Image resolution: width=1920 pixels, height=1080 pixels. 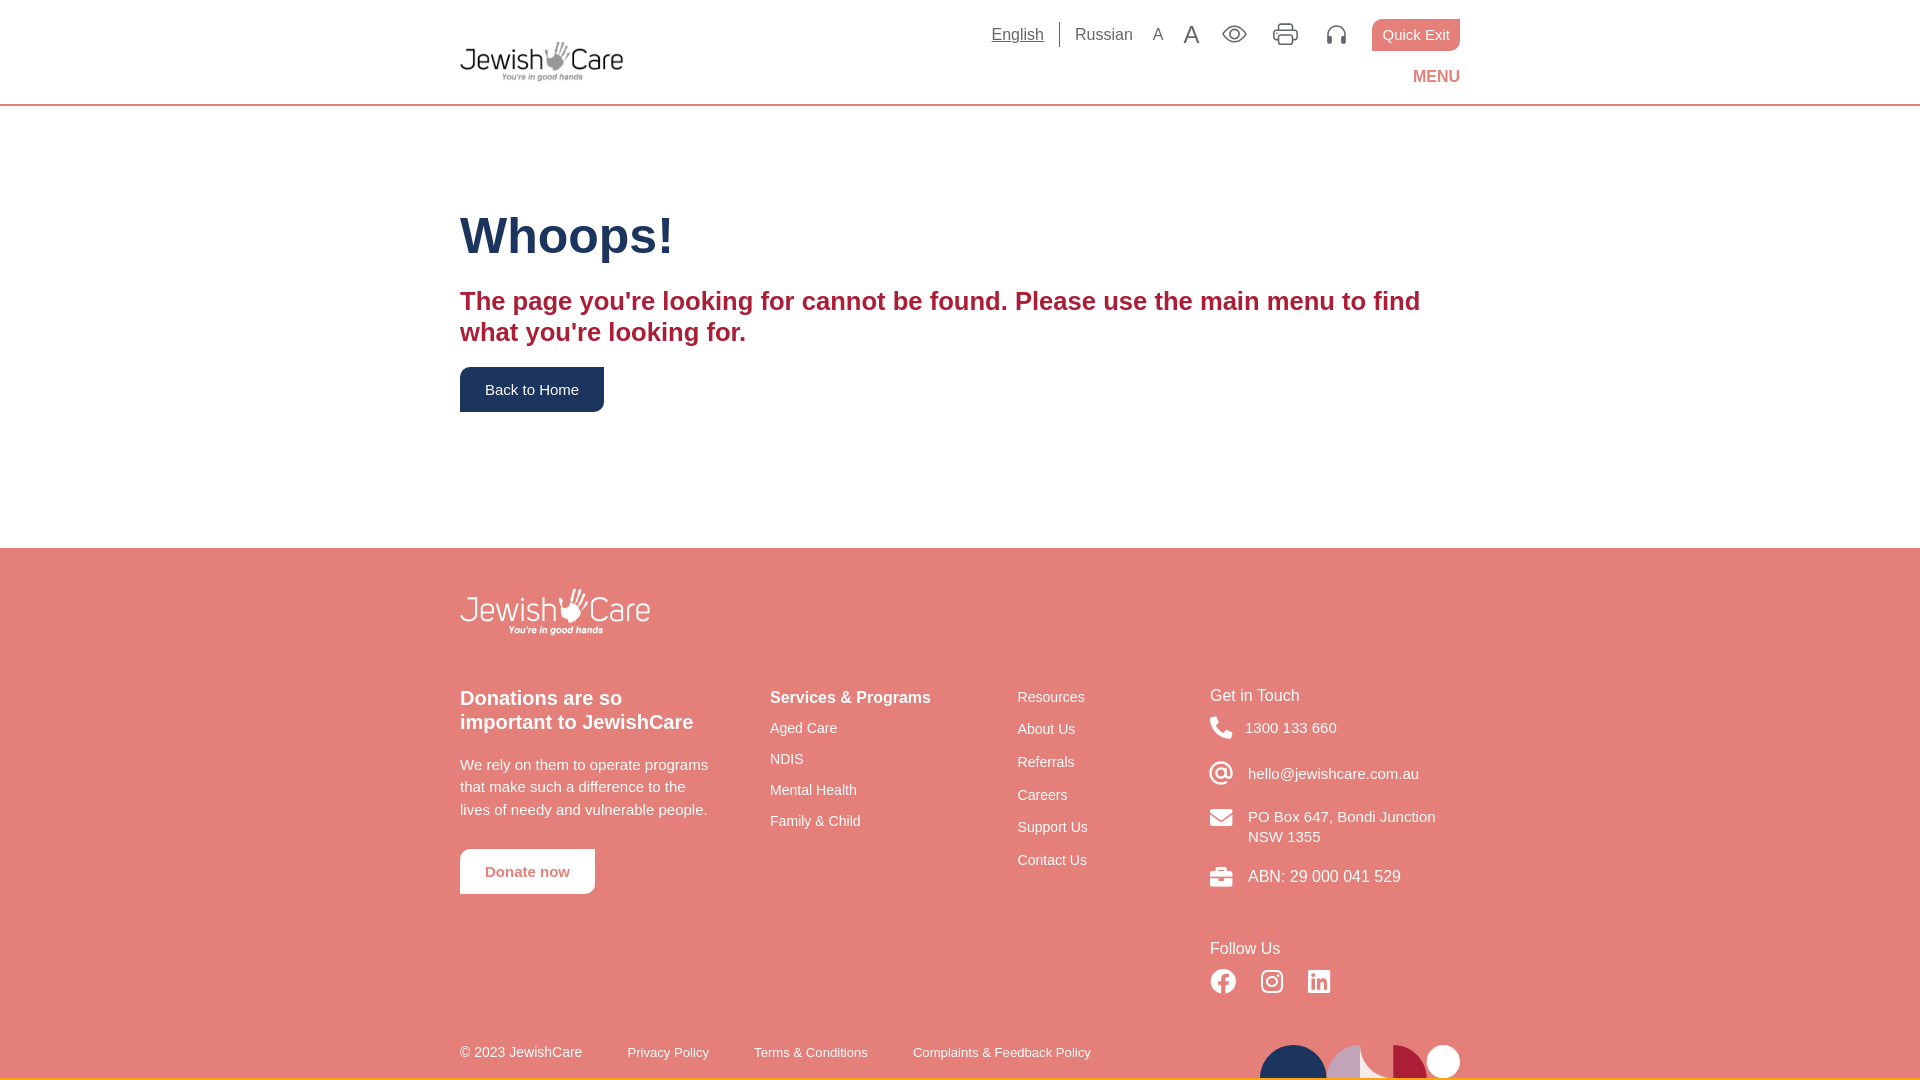 I want to click on About Us, so click(x=1046, y=729).